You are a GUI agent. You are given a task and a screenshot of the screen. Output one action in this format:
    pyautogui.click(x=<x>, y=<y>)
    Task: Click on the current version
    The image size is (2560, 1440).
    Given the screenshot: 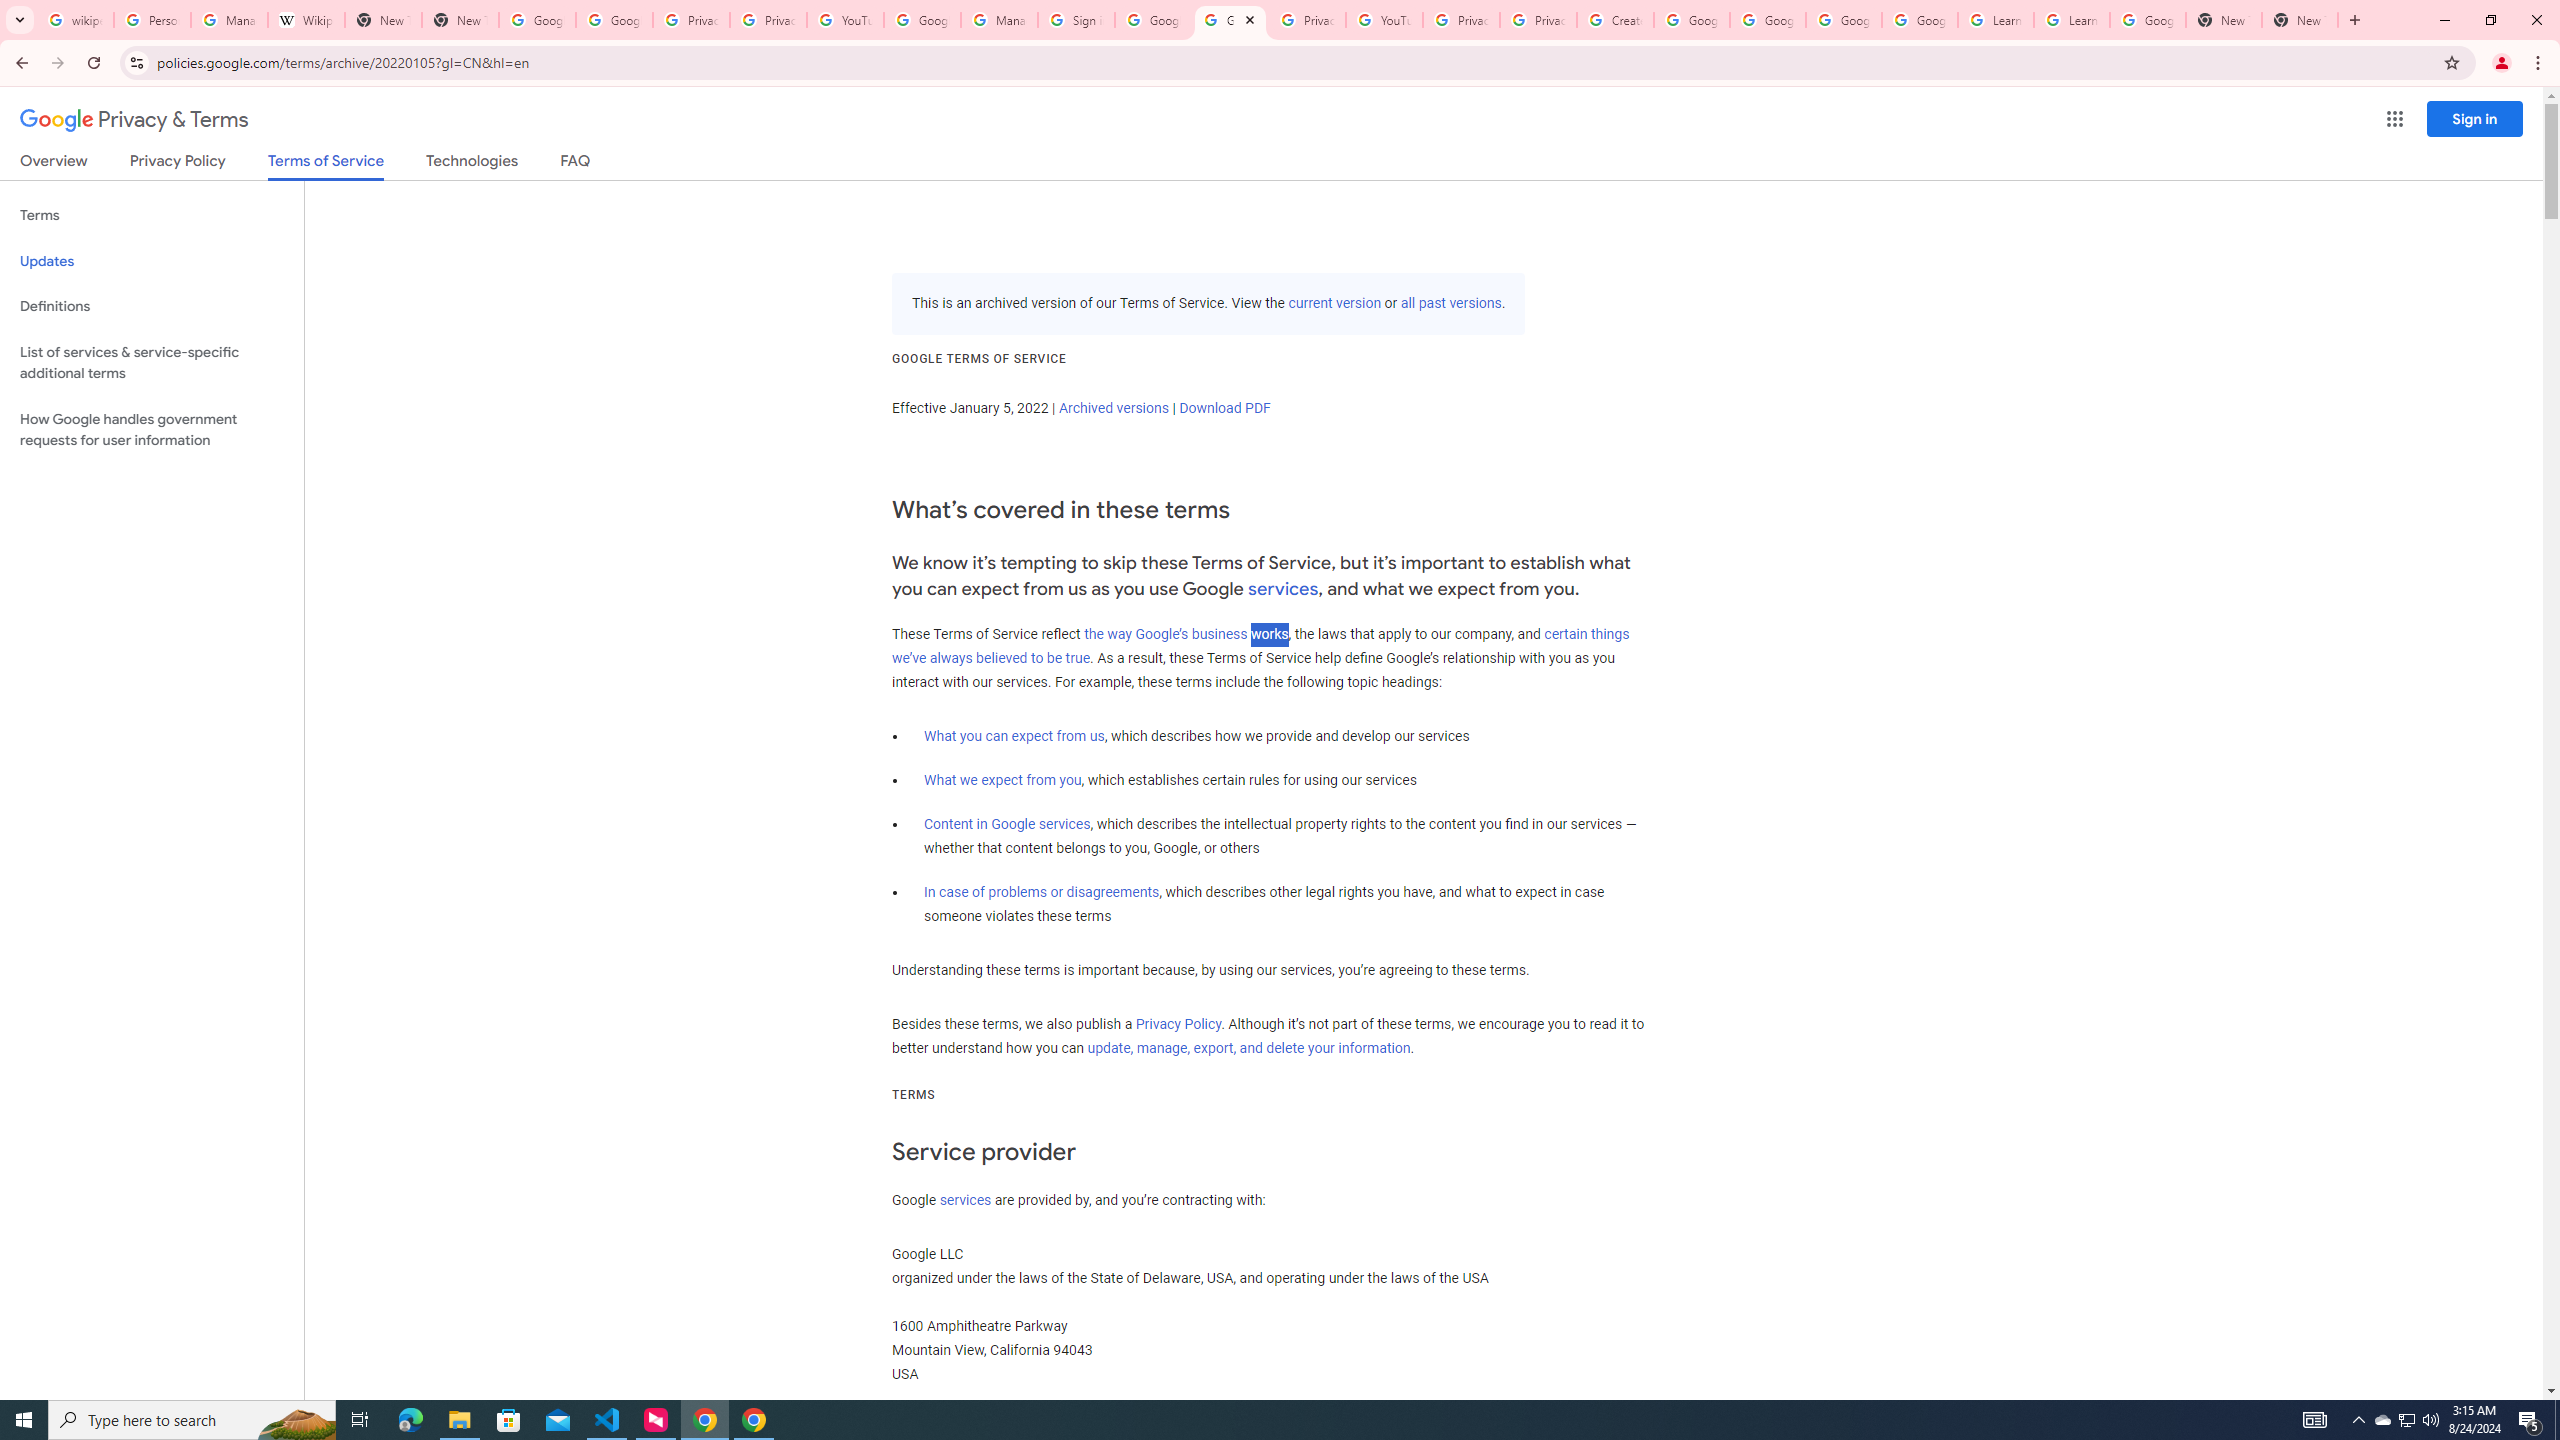 What is the action you would take?
    pyautogui.click(x=1334, y=304)
    